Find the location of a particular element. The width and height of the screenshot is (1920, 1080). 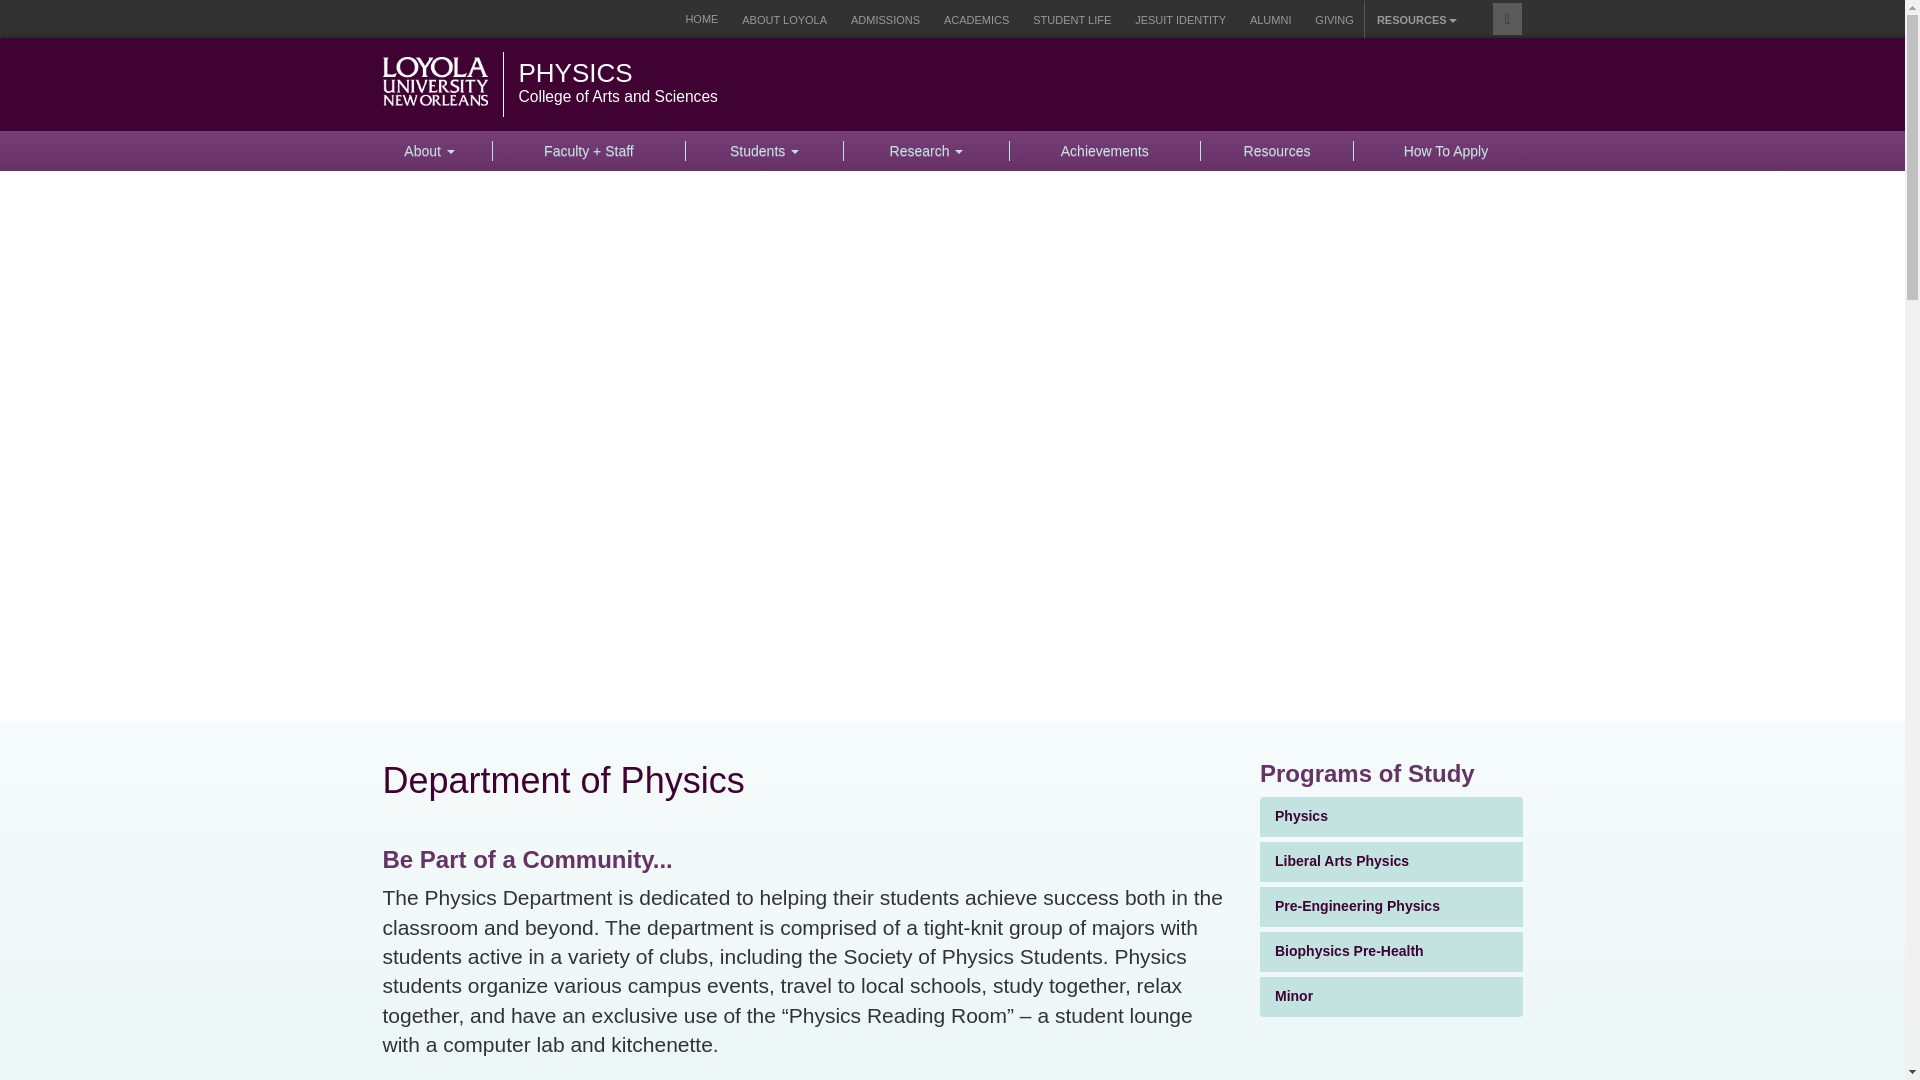

GIVING is located at coordinates (1334, 20).